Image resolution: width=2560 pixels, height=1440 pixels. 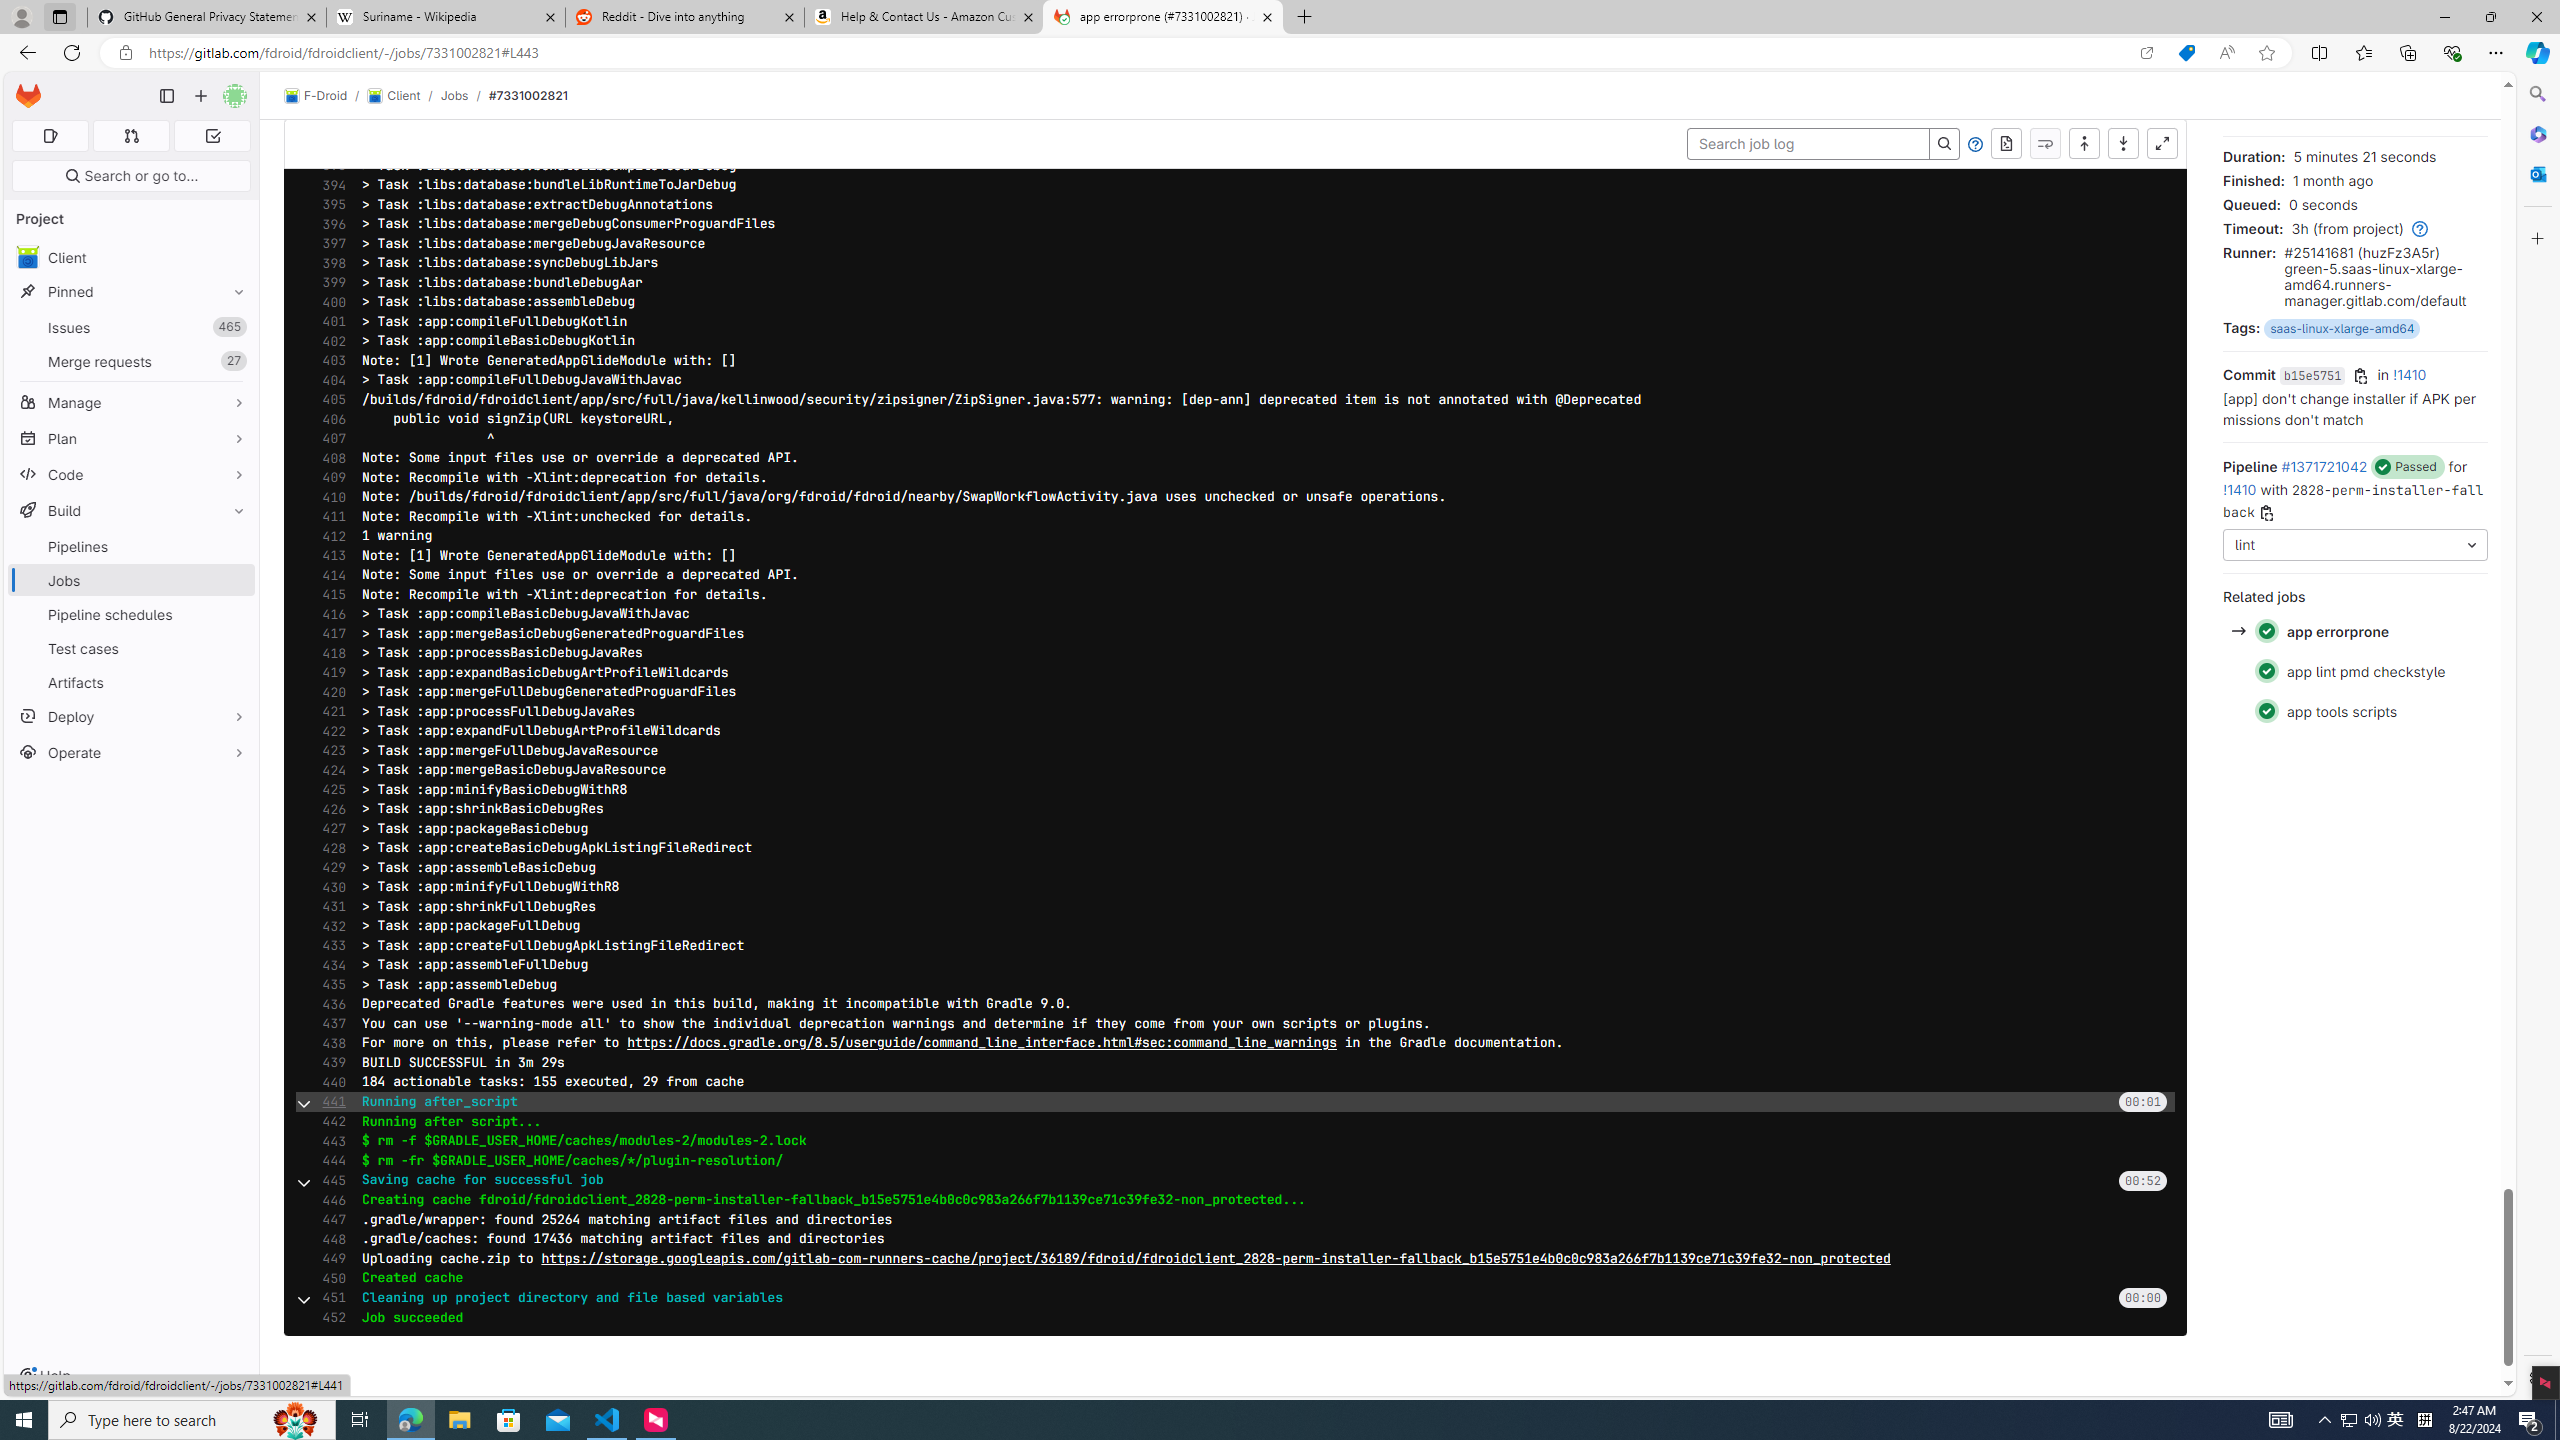 I want to click on To-Do list 0, so click(x=212, y=136).